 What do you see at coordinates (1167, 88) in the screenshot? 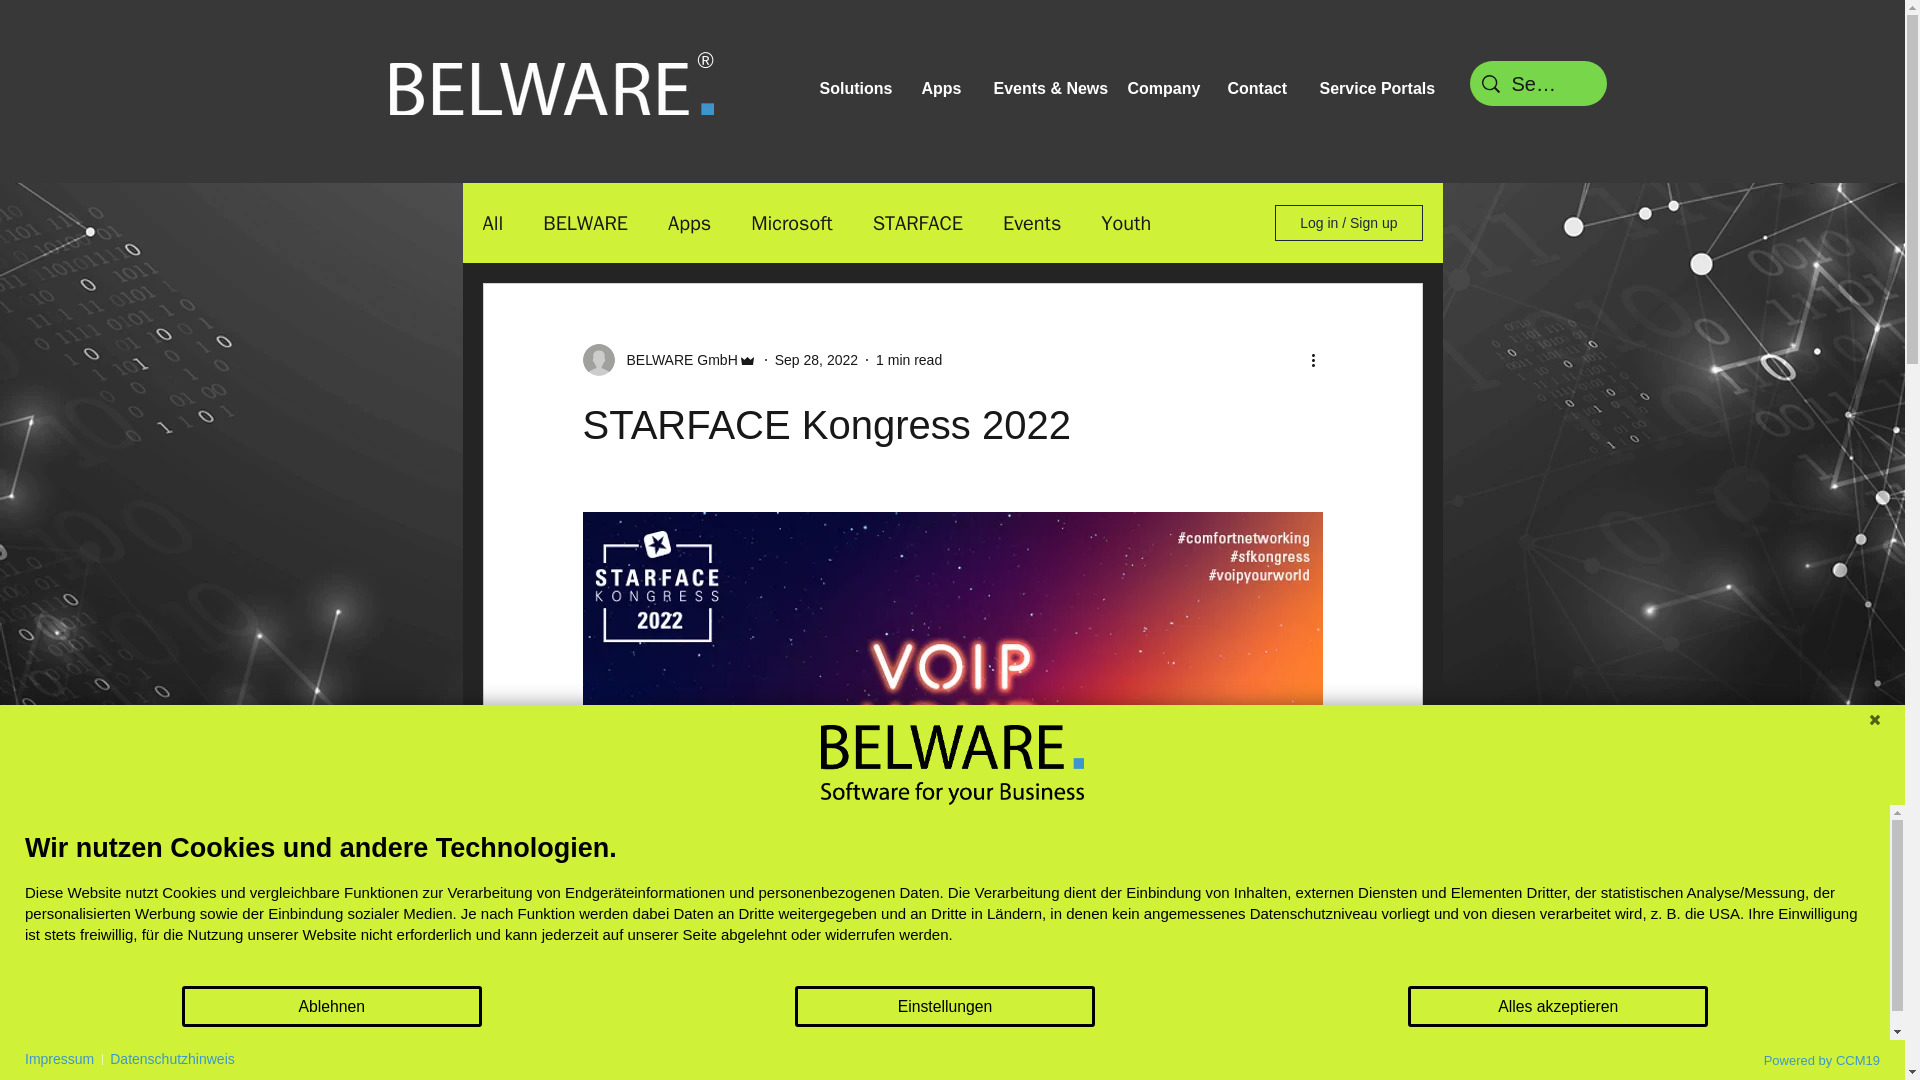
I see `Company` at bounding box center [1167, 88].